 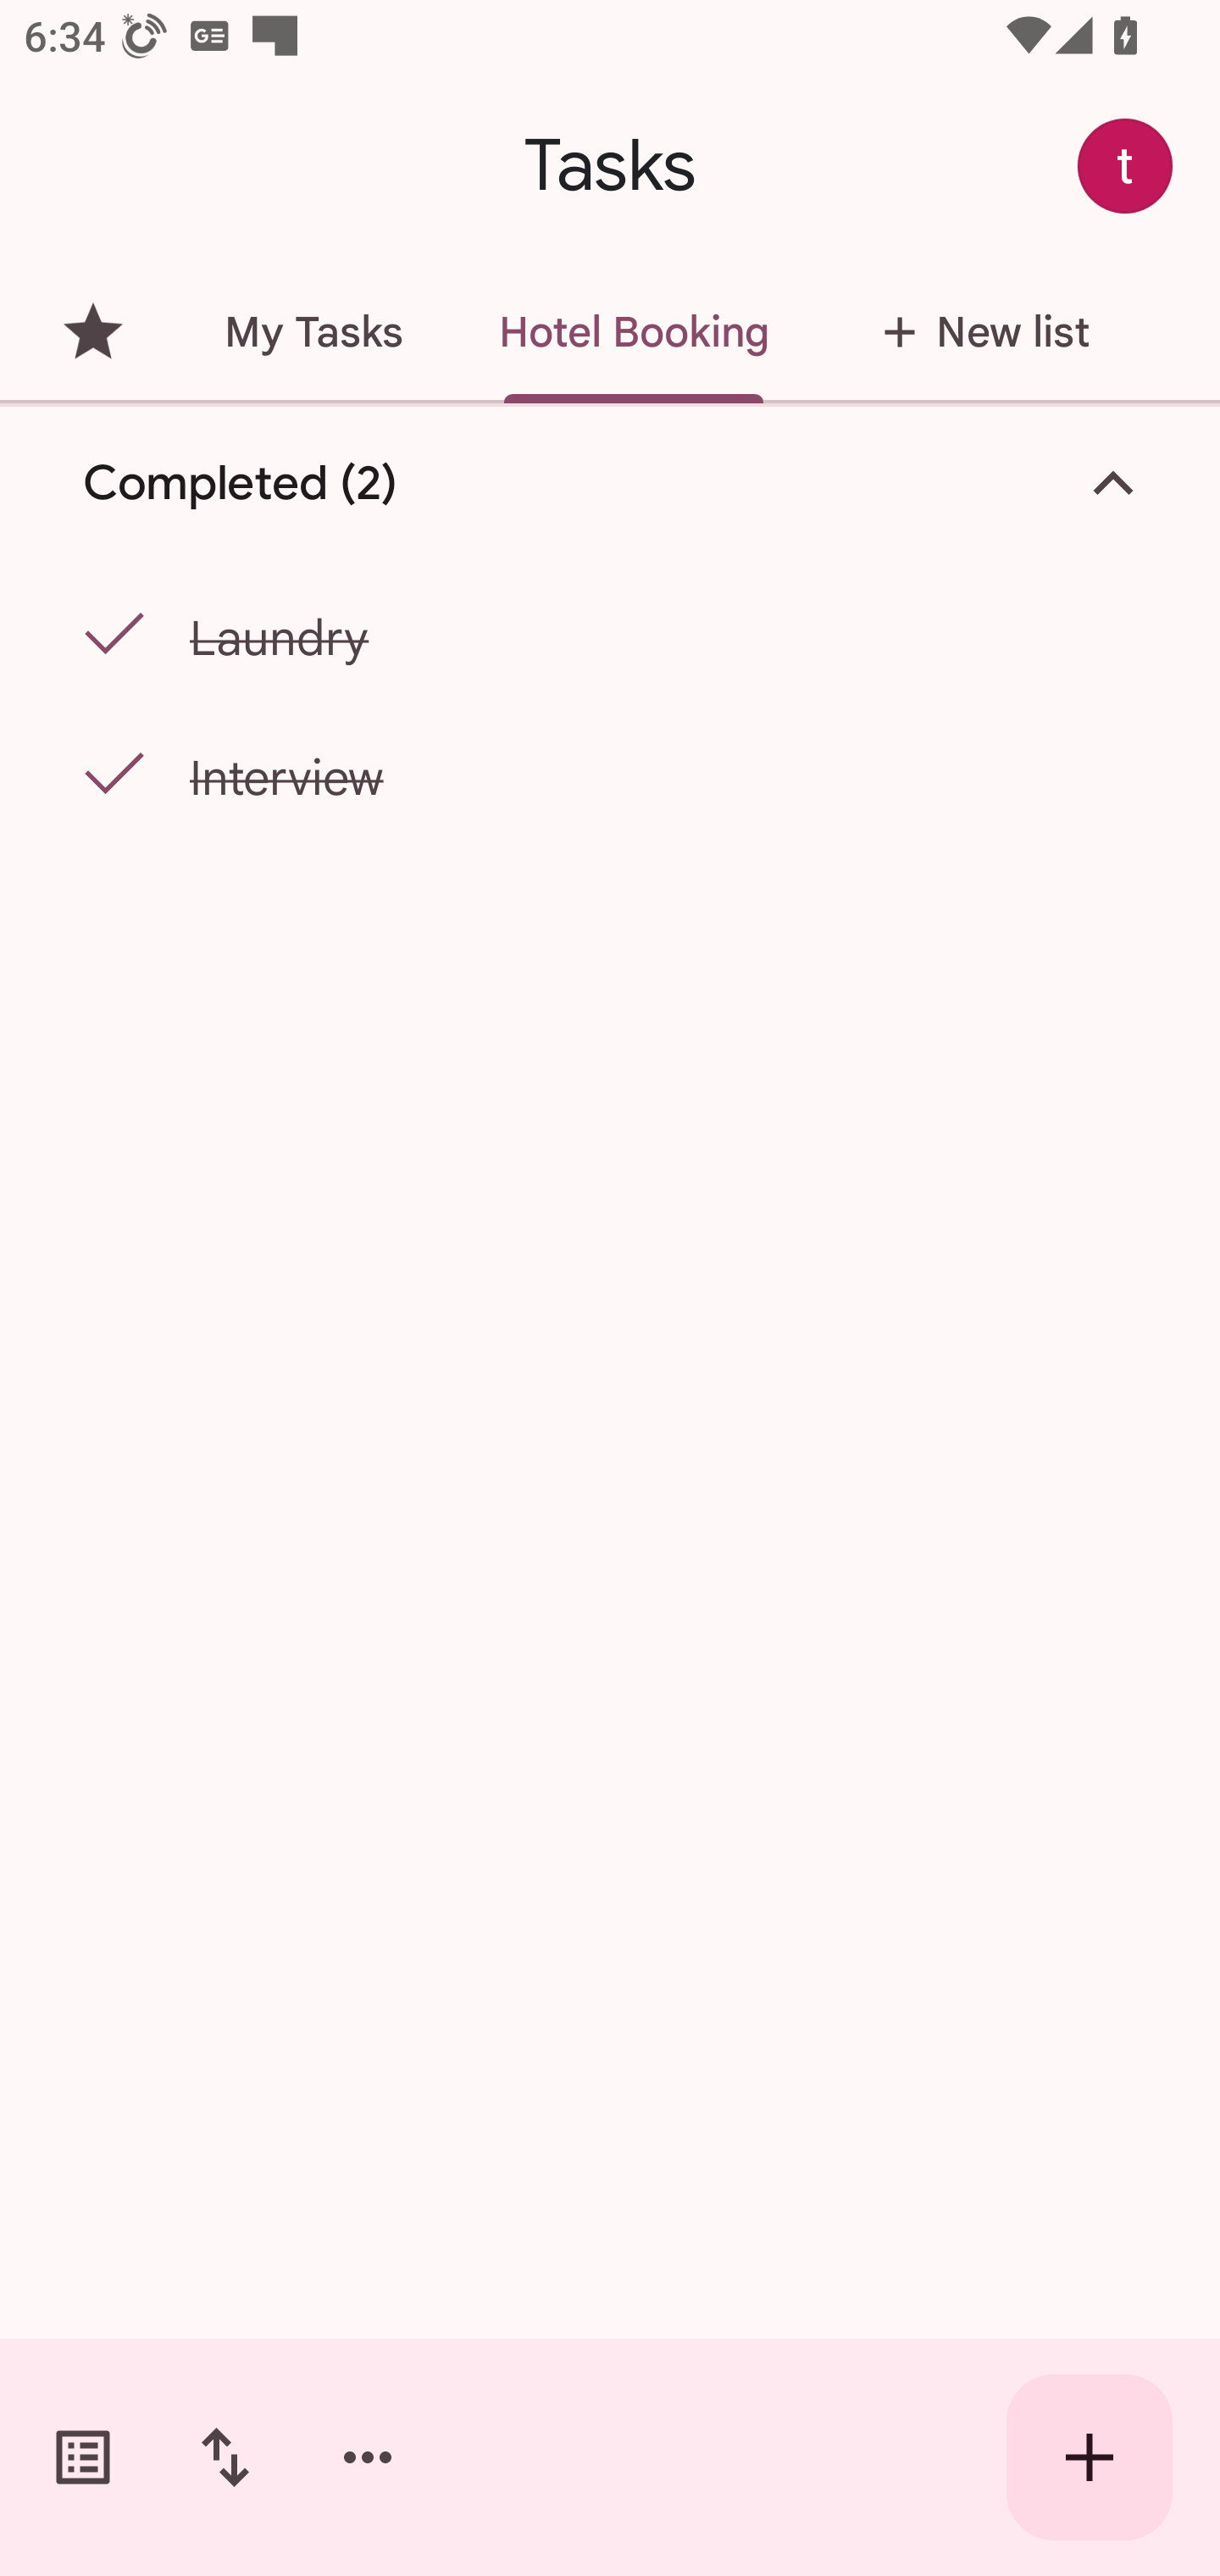 I want to click on Switch task lists, so click(x=83, y=2457).